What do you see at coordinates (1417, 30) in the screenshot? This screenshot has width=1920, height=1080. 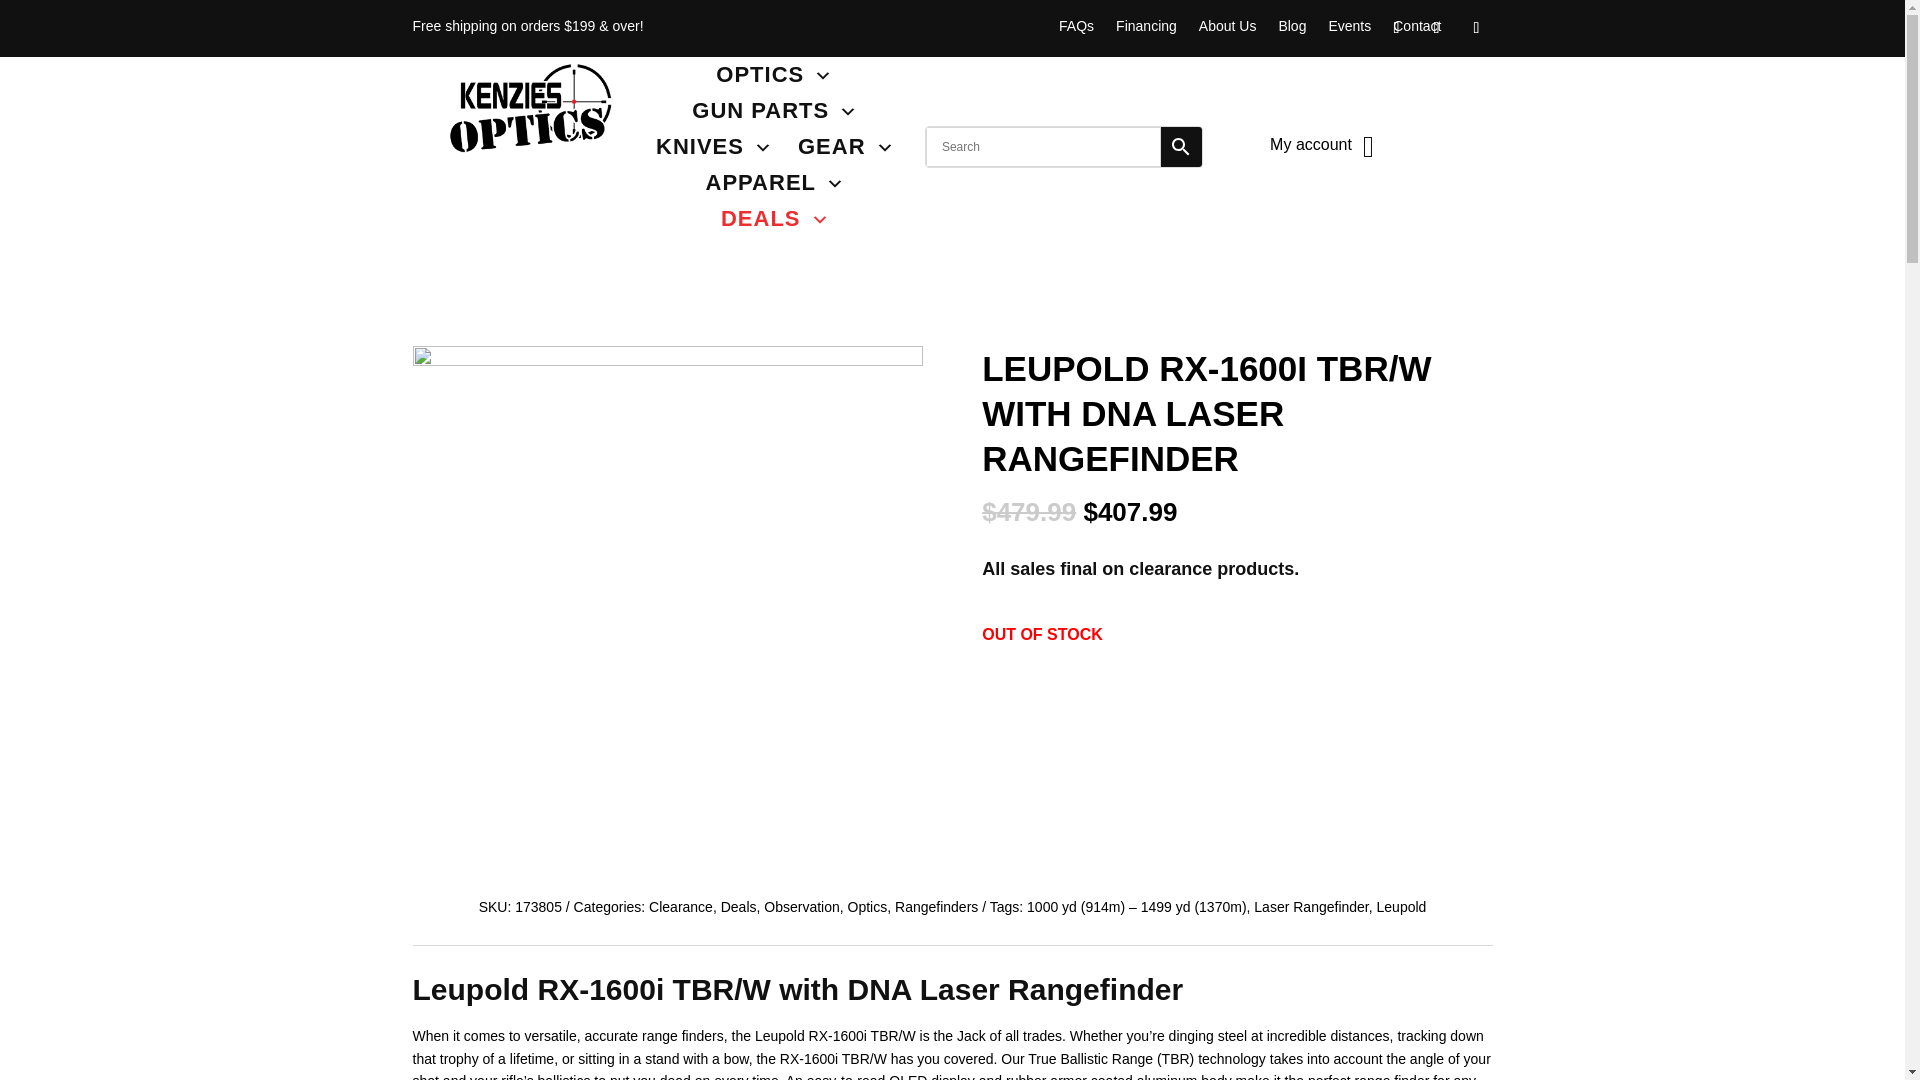 I see `Contact` at bounding box center [1417, 30].